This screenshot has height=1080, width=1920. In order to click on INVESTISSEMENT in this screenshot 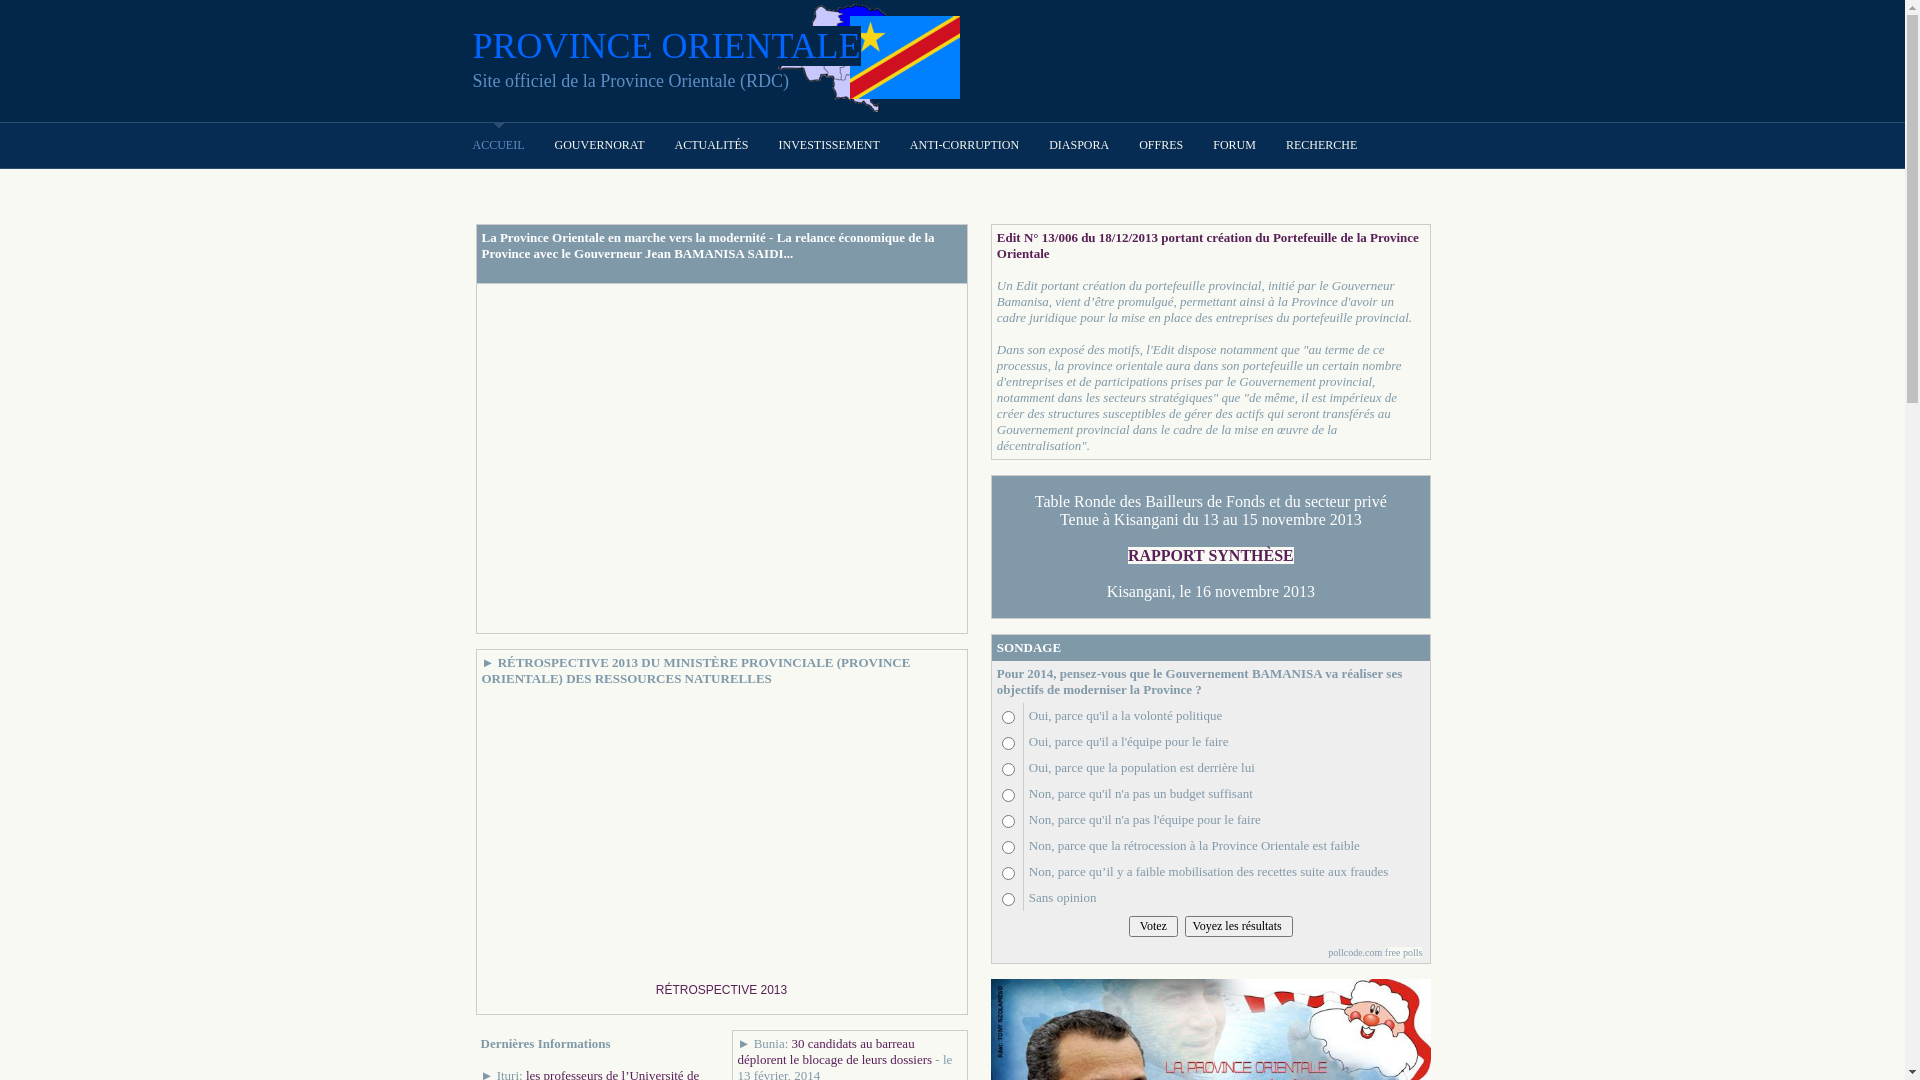, I will do `click(828, 146)`.